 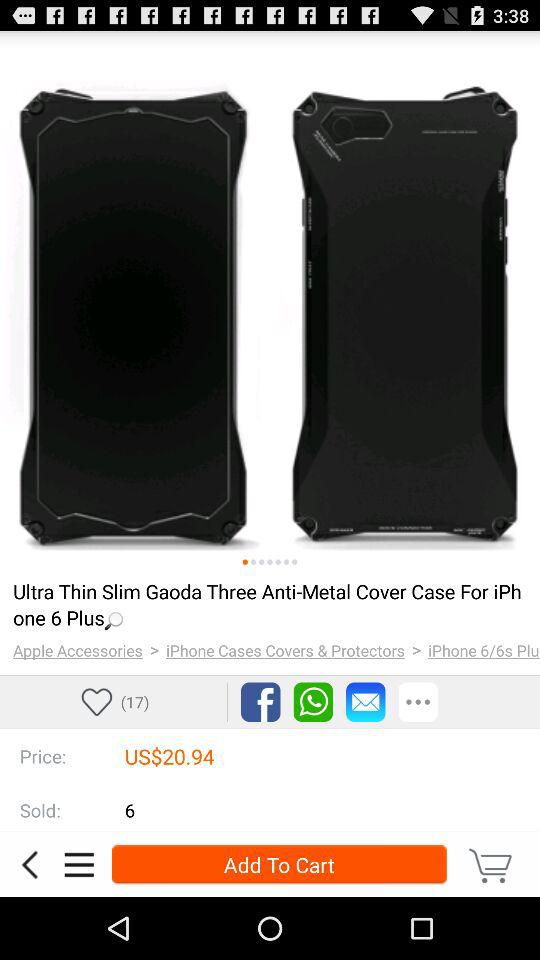 I want to click on displays second image in a series, so click(x=253, y=562).